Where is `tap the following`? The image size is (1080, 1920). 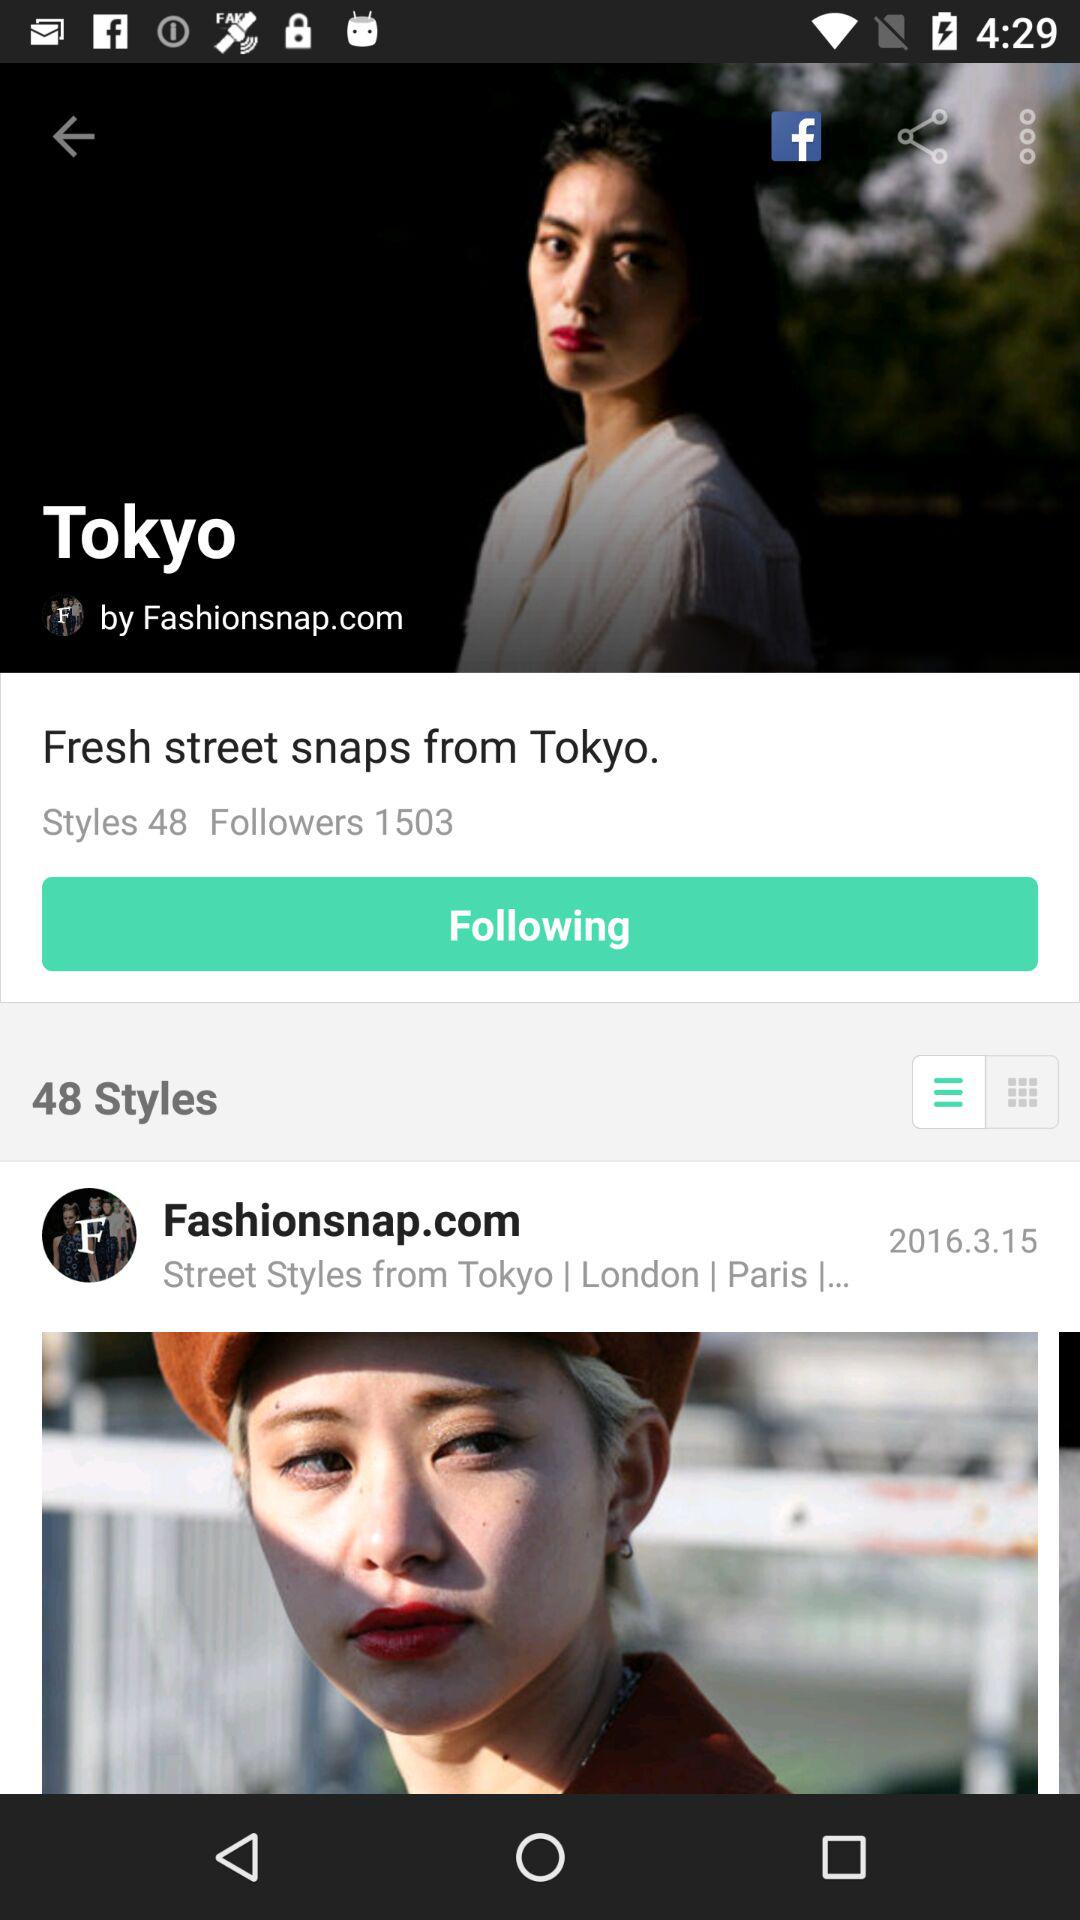 tap the following is located at coordinates (540, 924).